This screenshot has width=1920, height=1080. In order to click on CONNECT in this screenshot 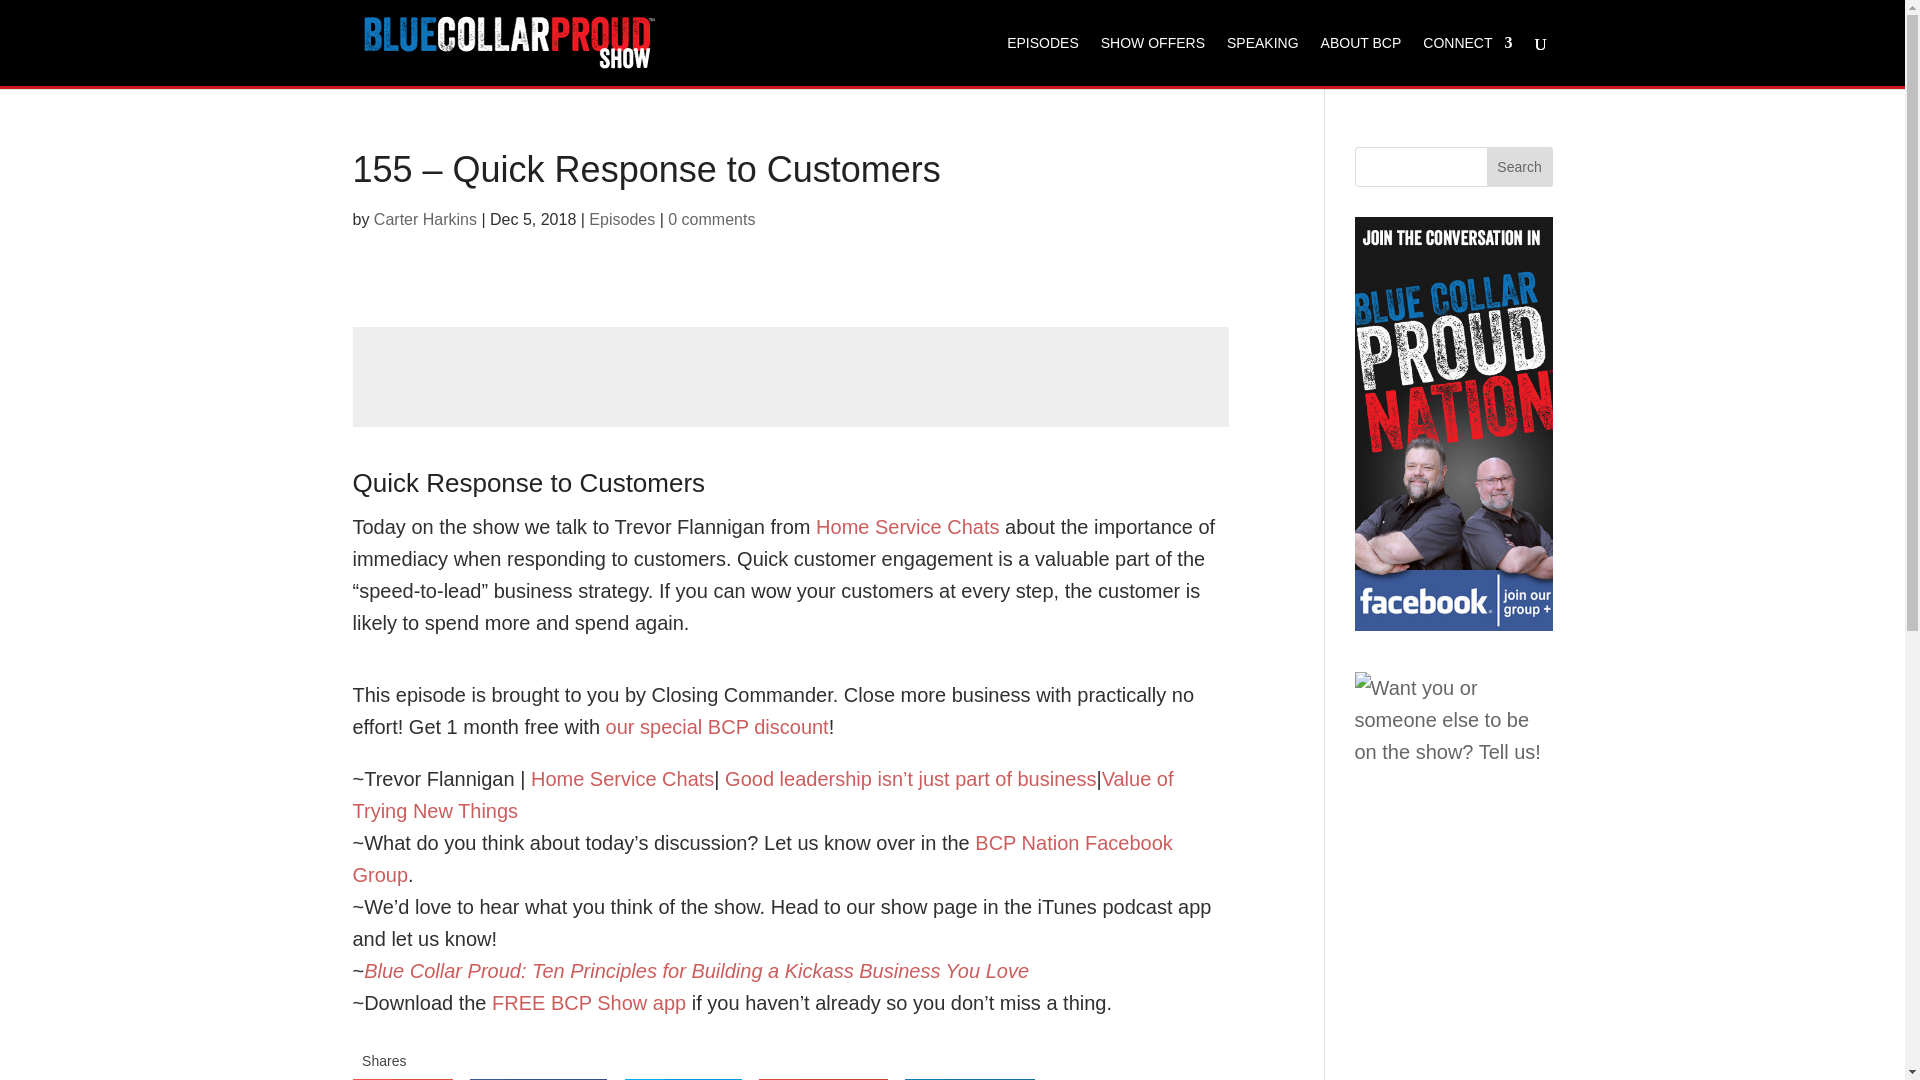, I will do `click(1467, 60)`.